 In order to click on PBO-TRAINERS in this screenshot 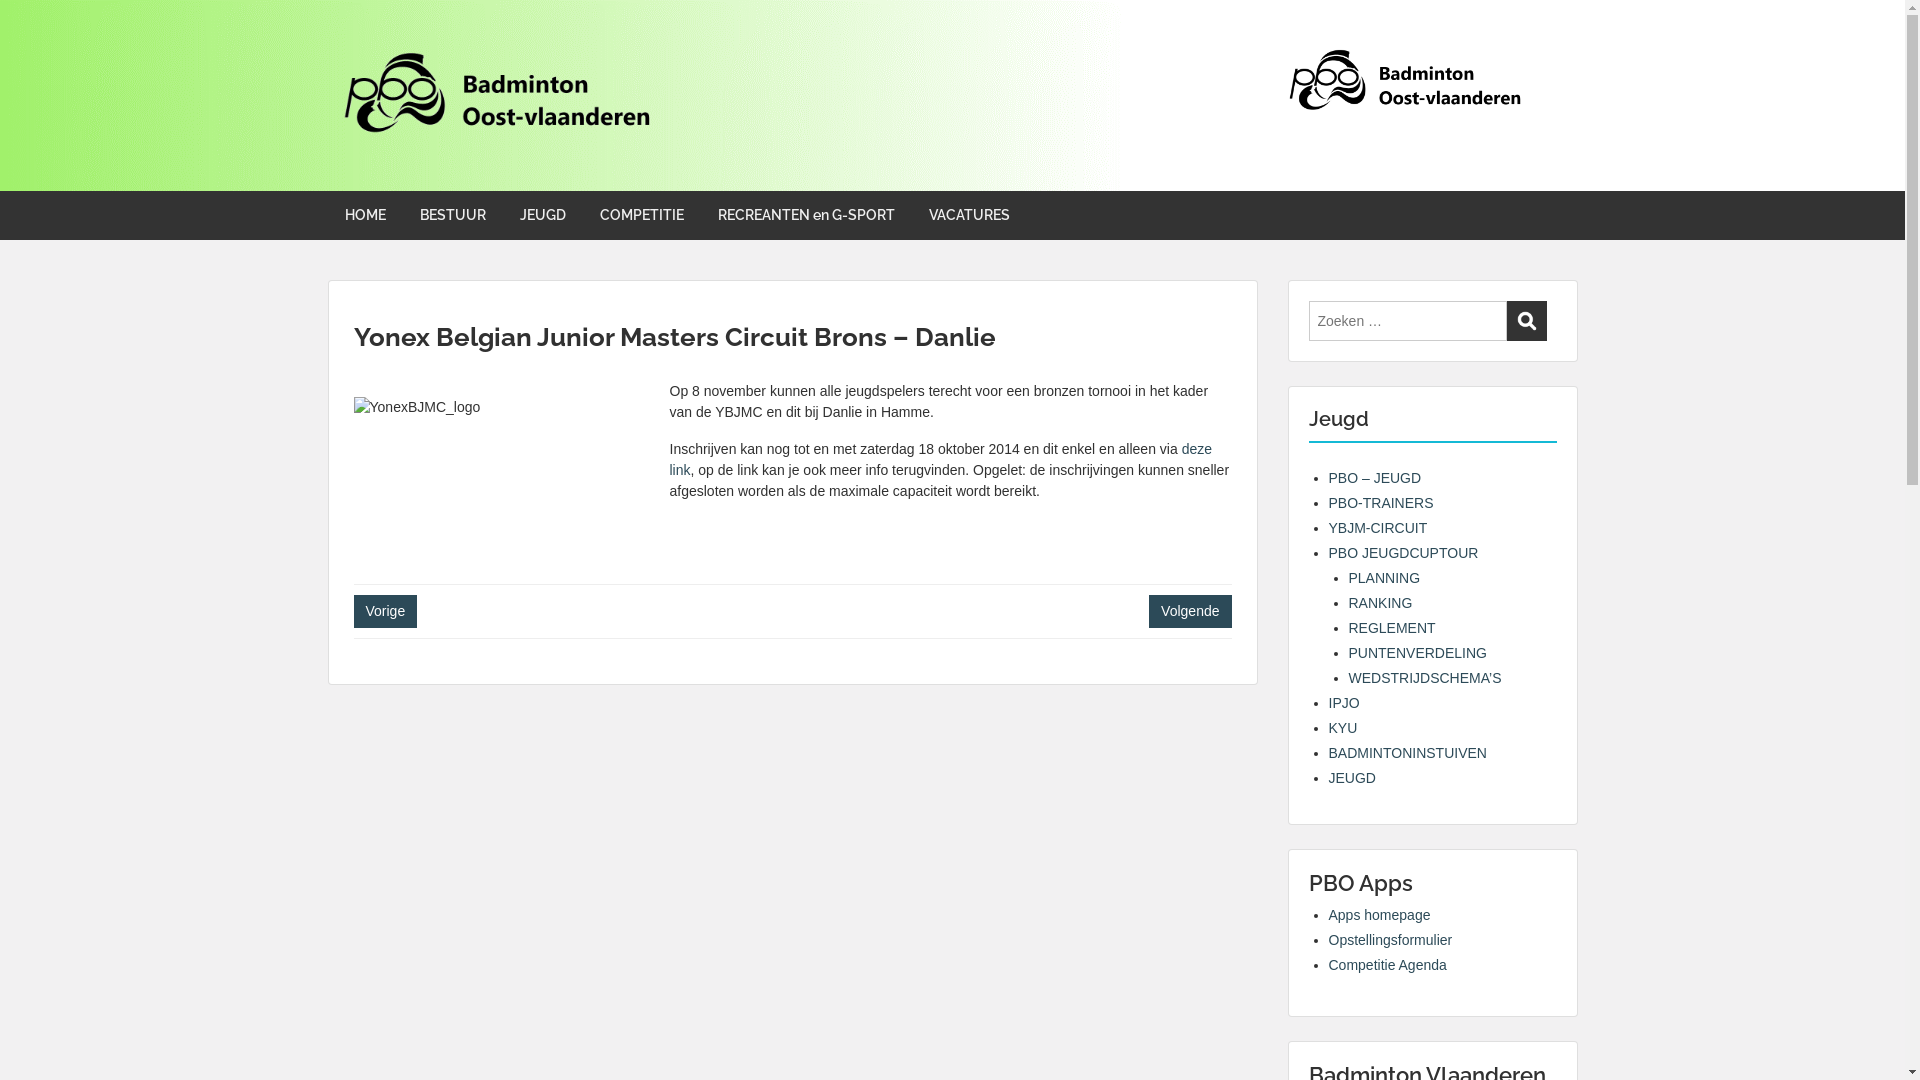, I will do `click(1380, 503)`.